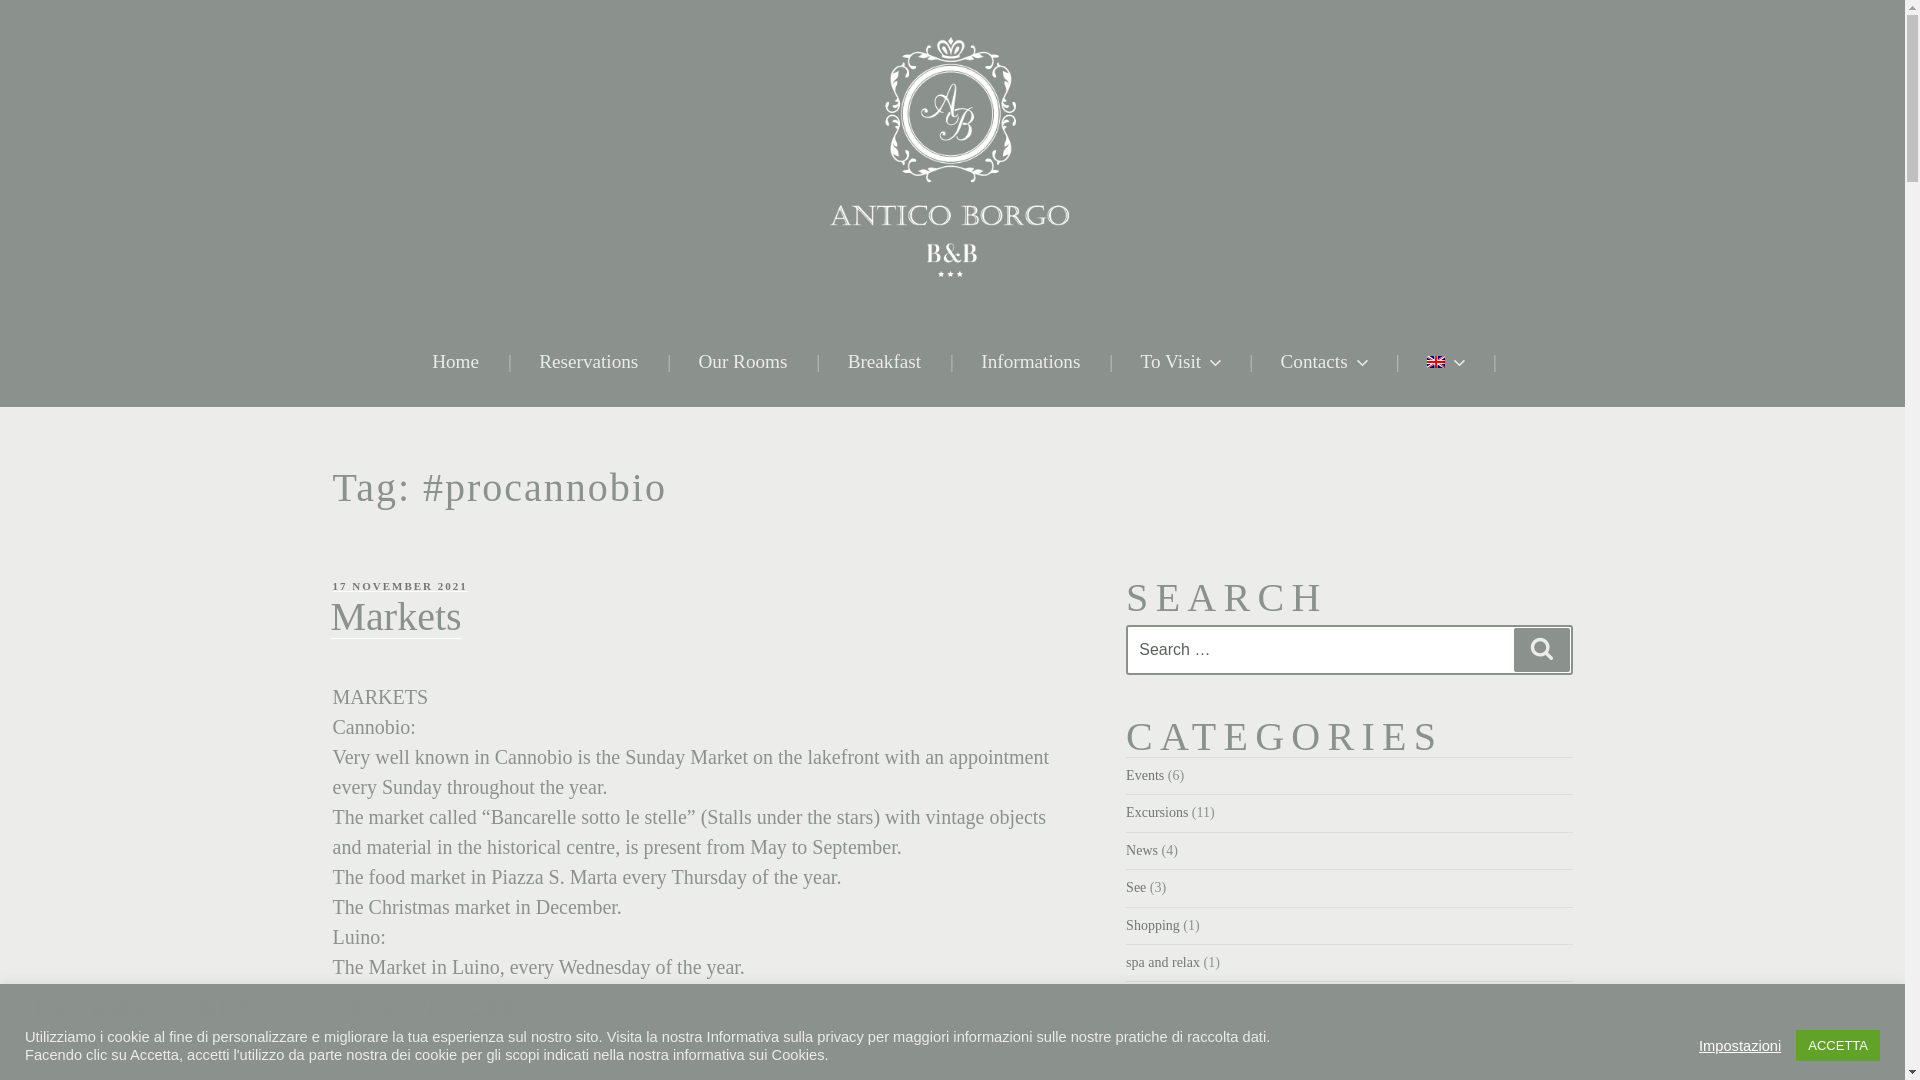  I want to click on Contacts, so click(1327, 362).